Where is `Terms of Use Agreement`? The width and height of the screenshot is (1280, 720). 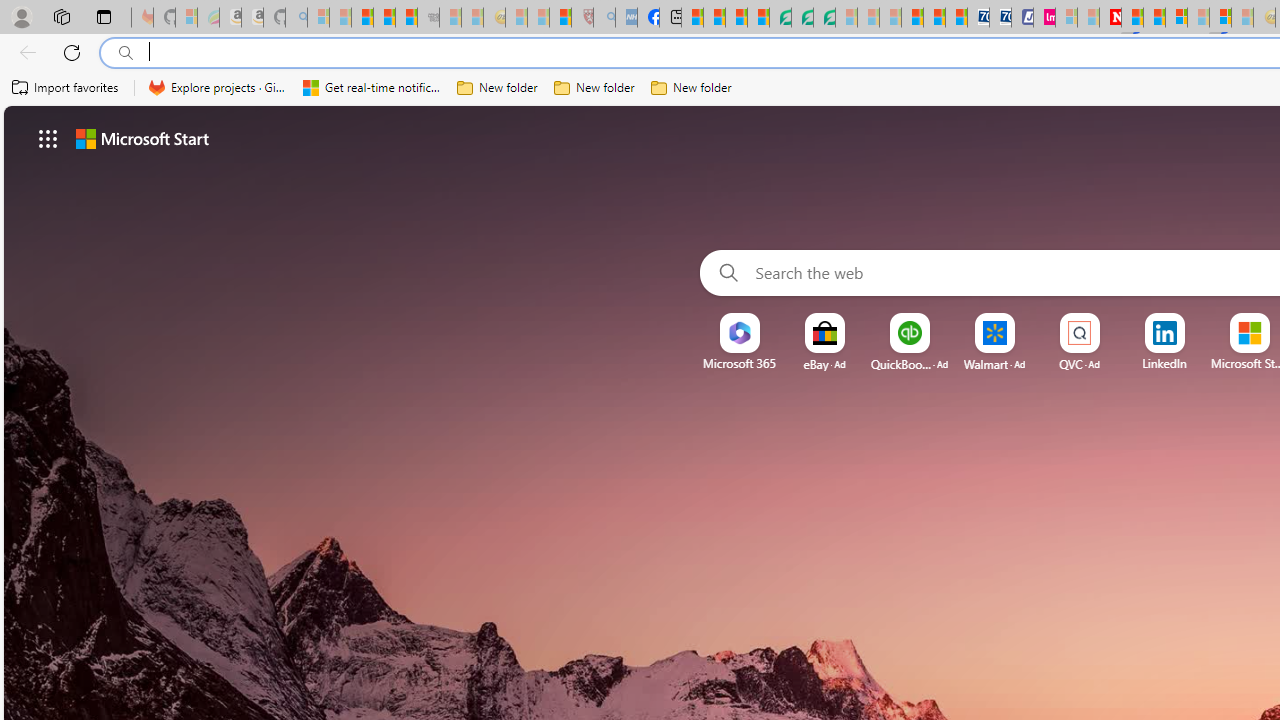
Terms of Use Agreement is located at coordinates (802, 18).